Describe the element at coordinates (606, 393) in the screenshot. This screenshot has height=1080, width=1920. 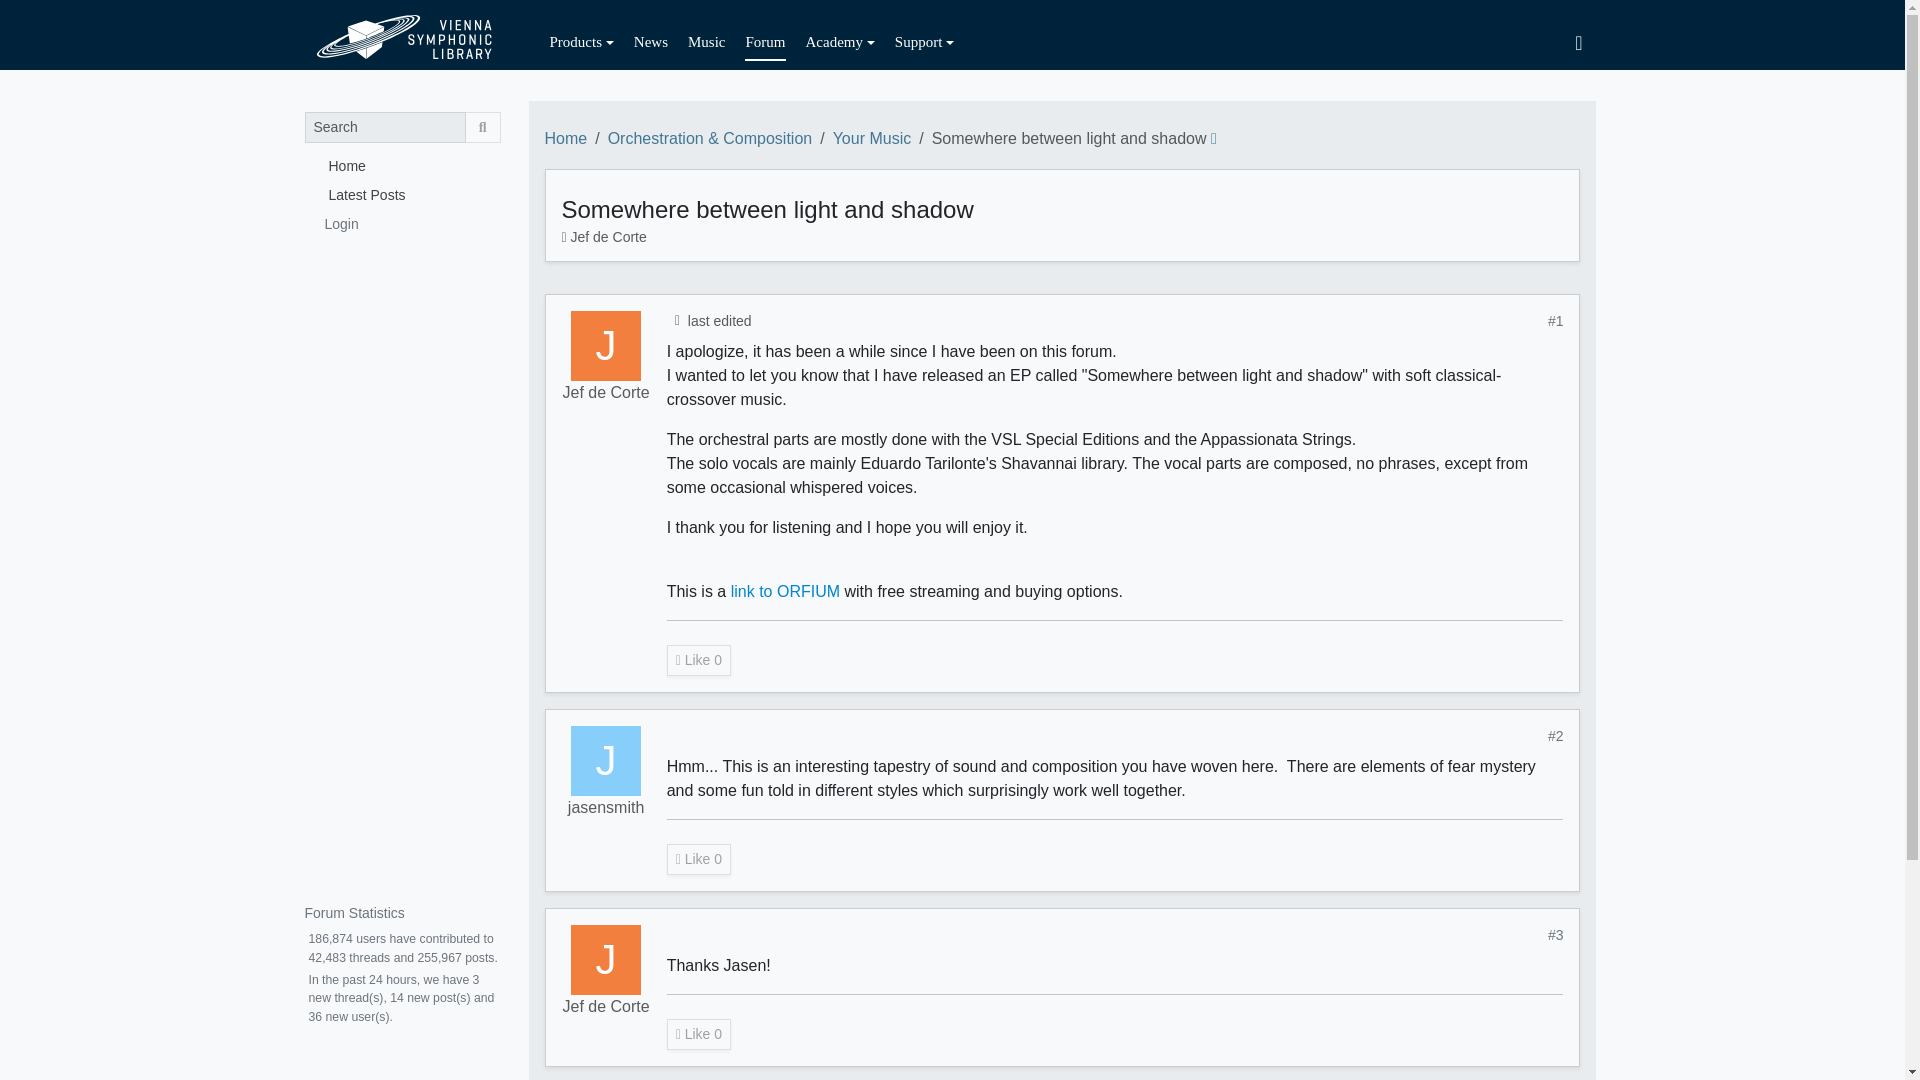
I see `Jef de Corte` at that location.